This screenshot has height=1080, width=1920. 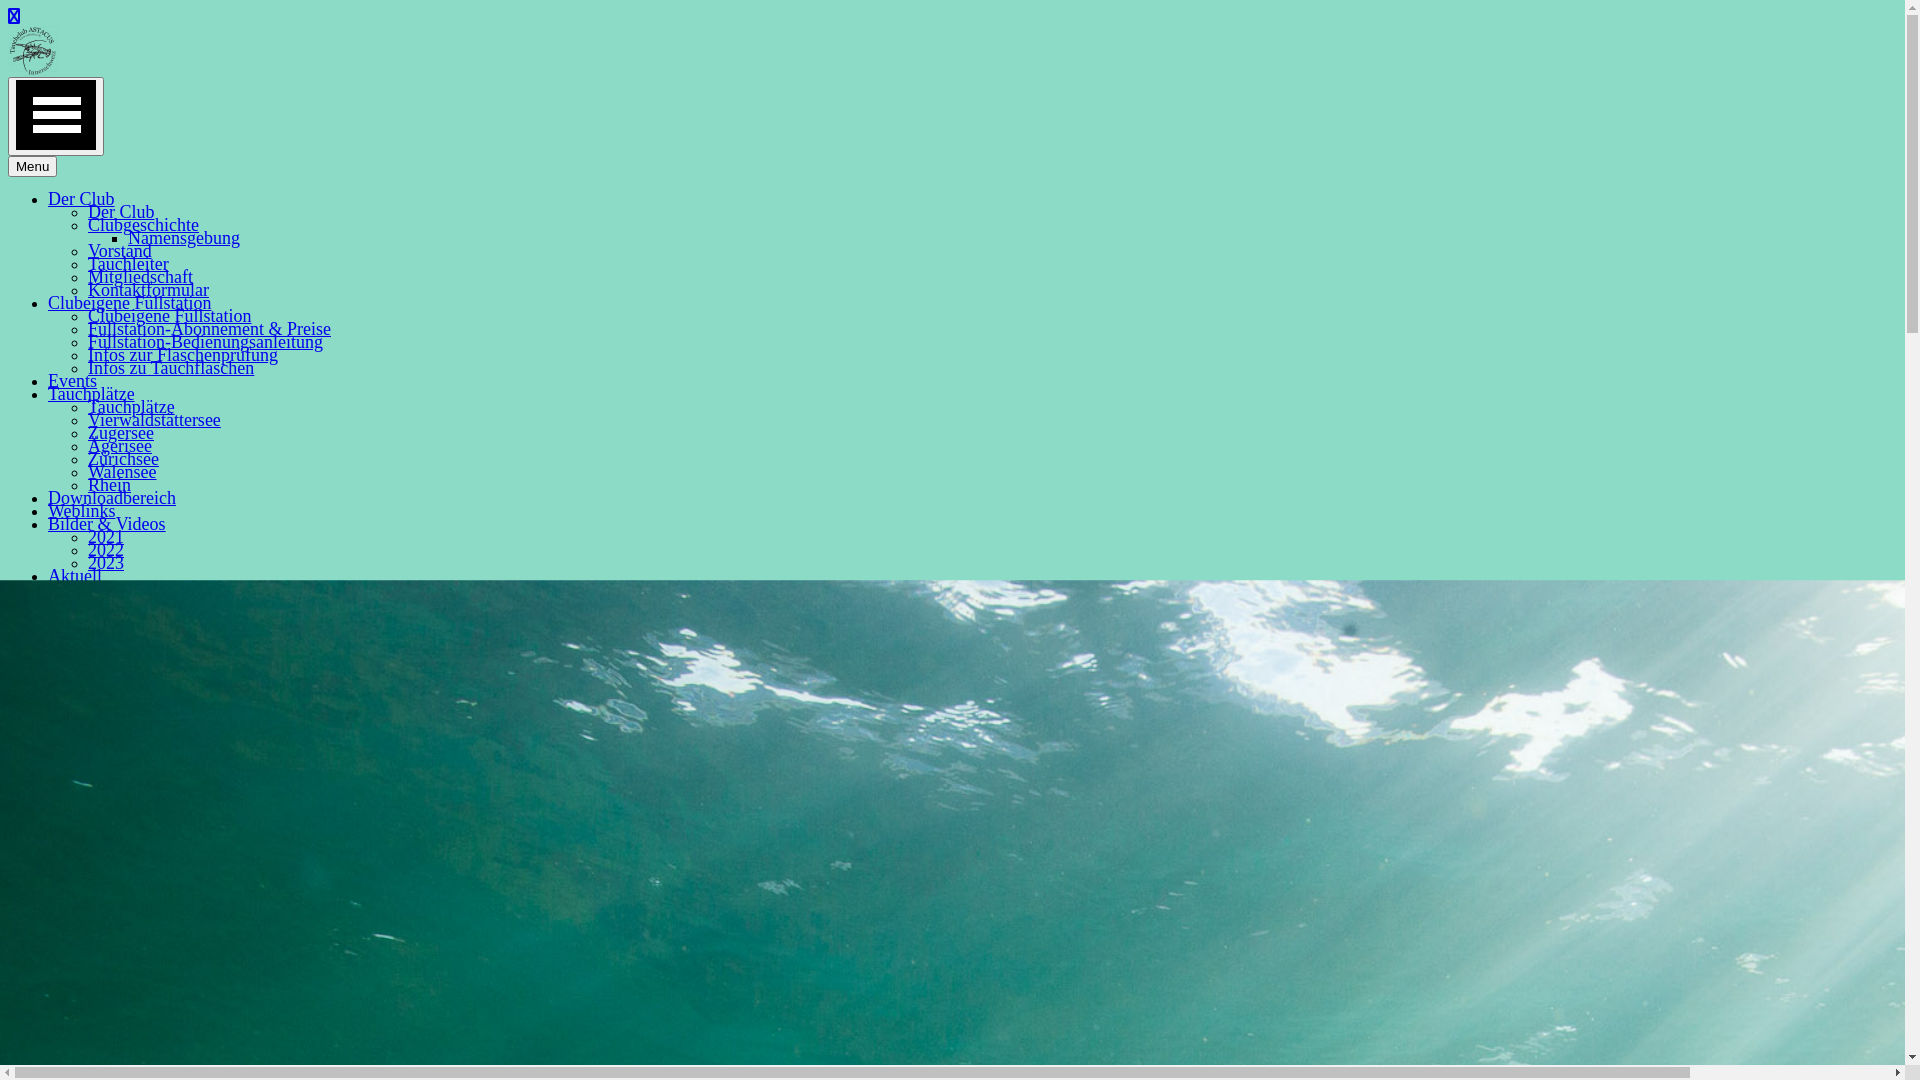 What do you see at coordinates (75, 576) in the screenshot?
I see `Aktuell` at bounding box center [75, 576].